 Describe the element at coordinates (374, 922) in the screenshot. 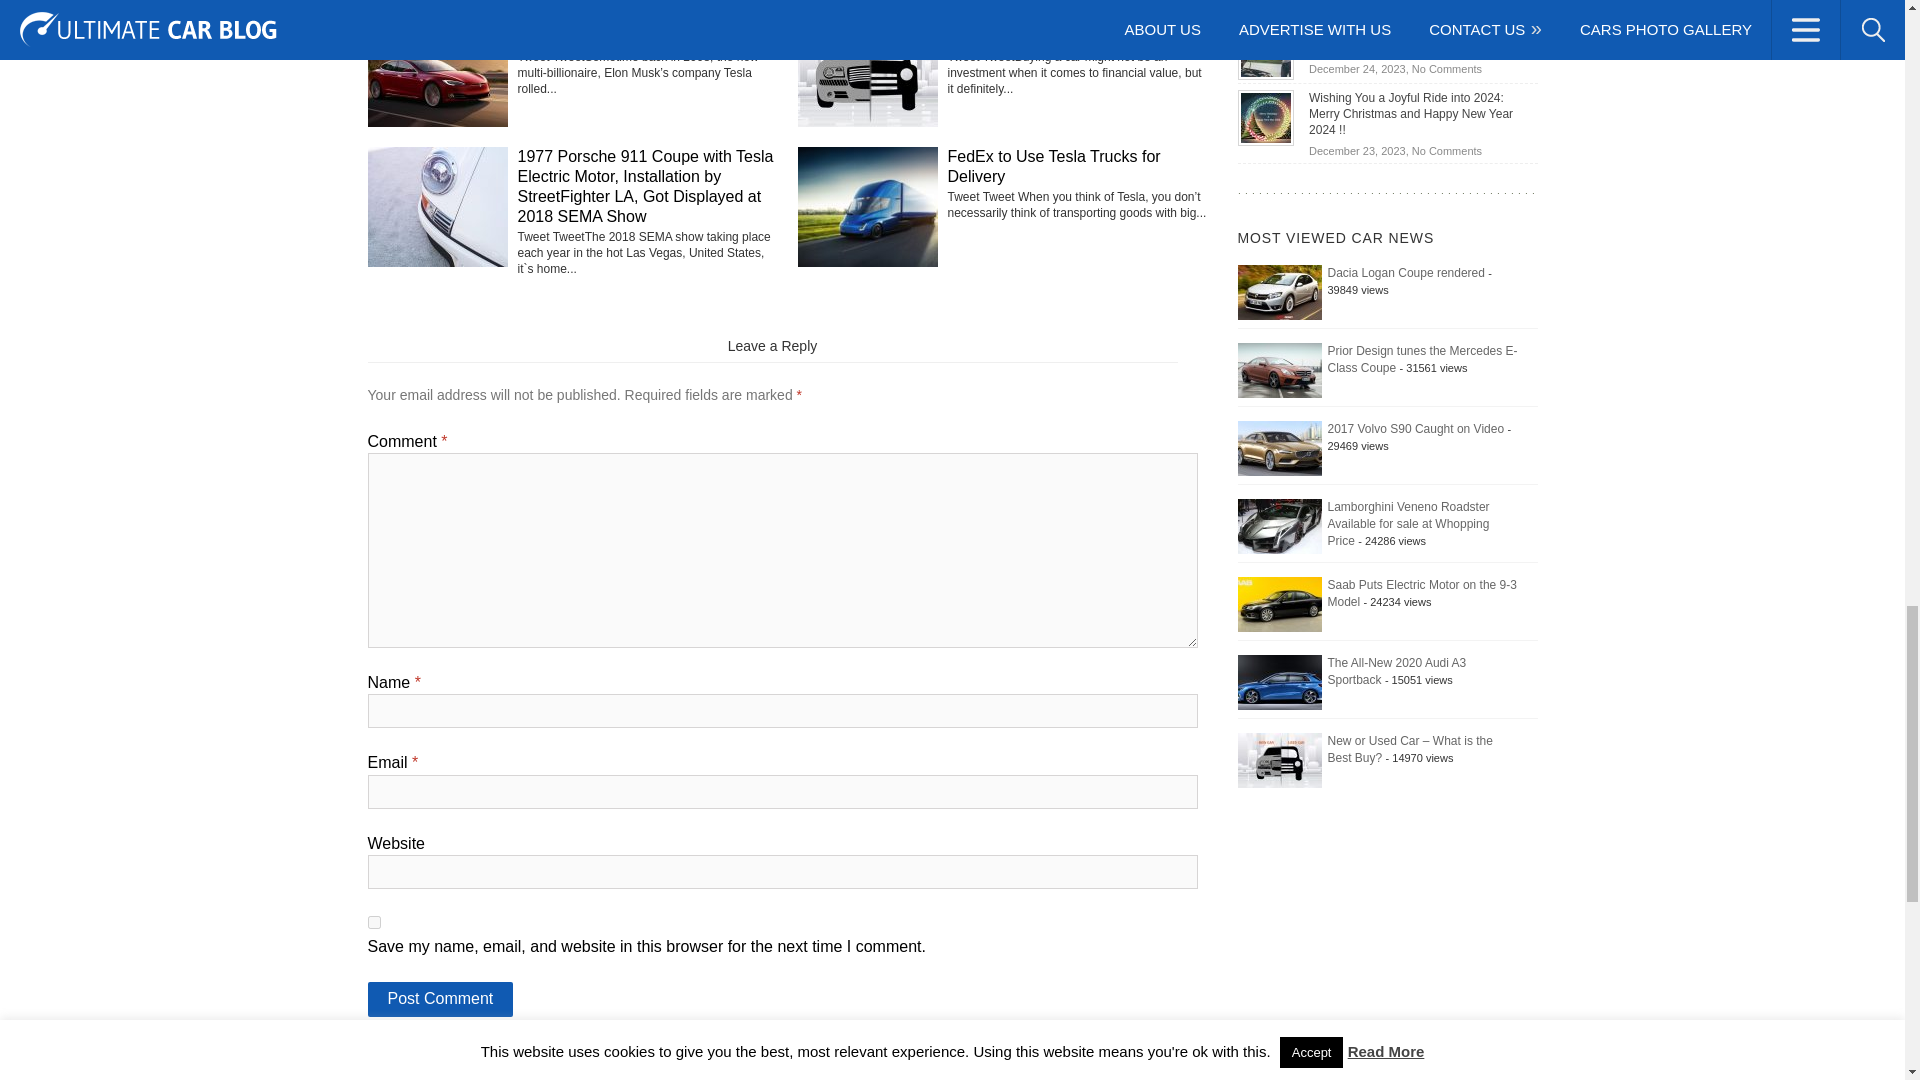

I see `yes` at that location.